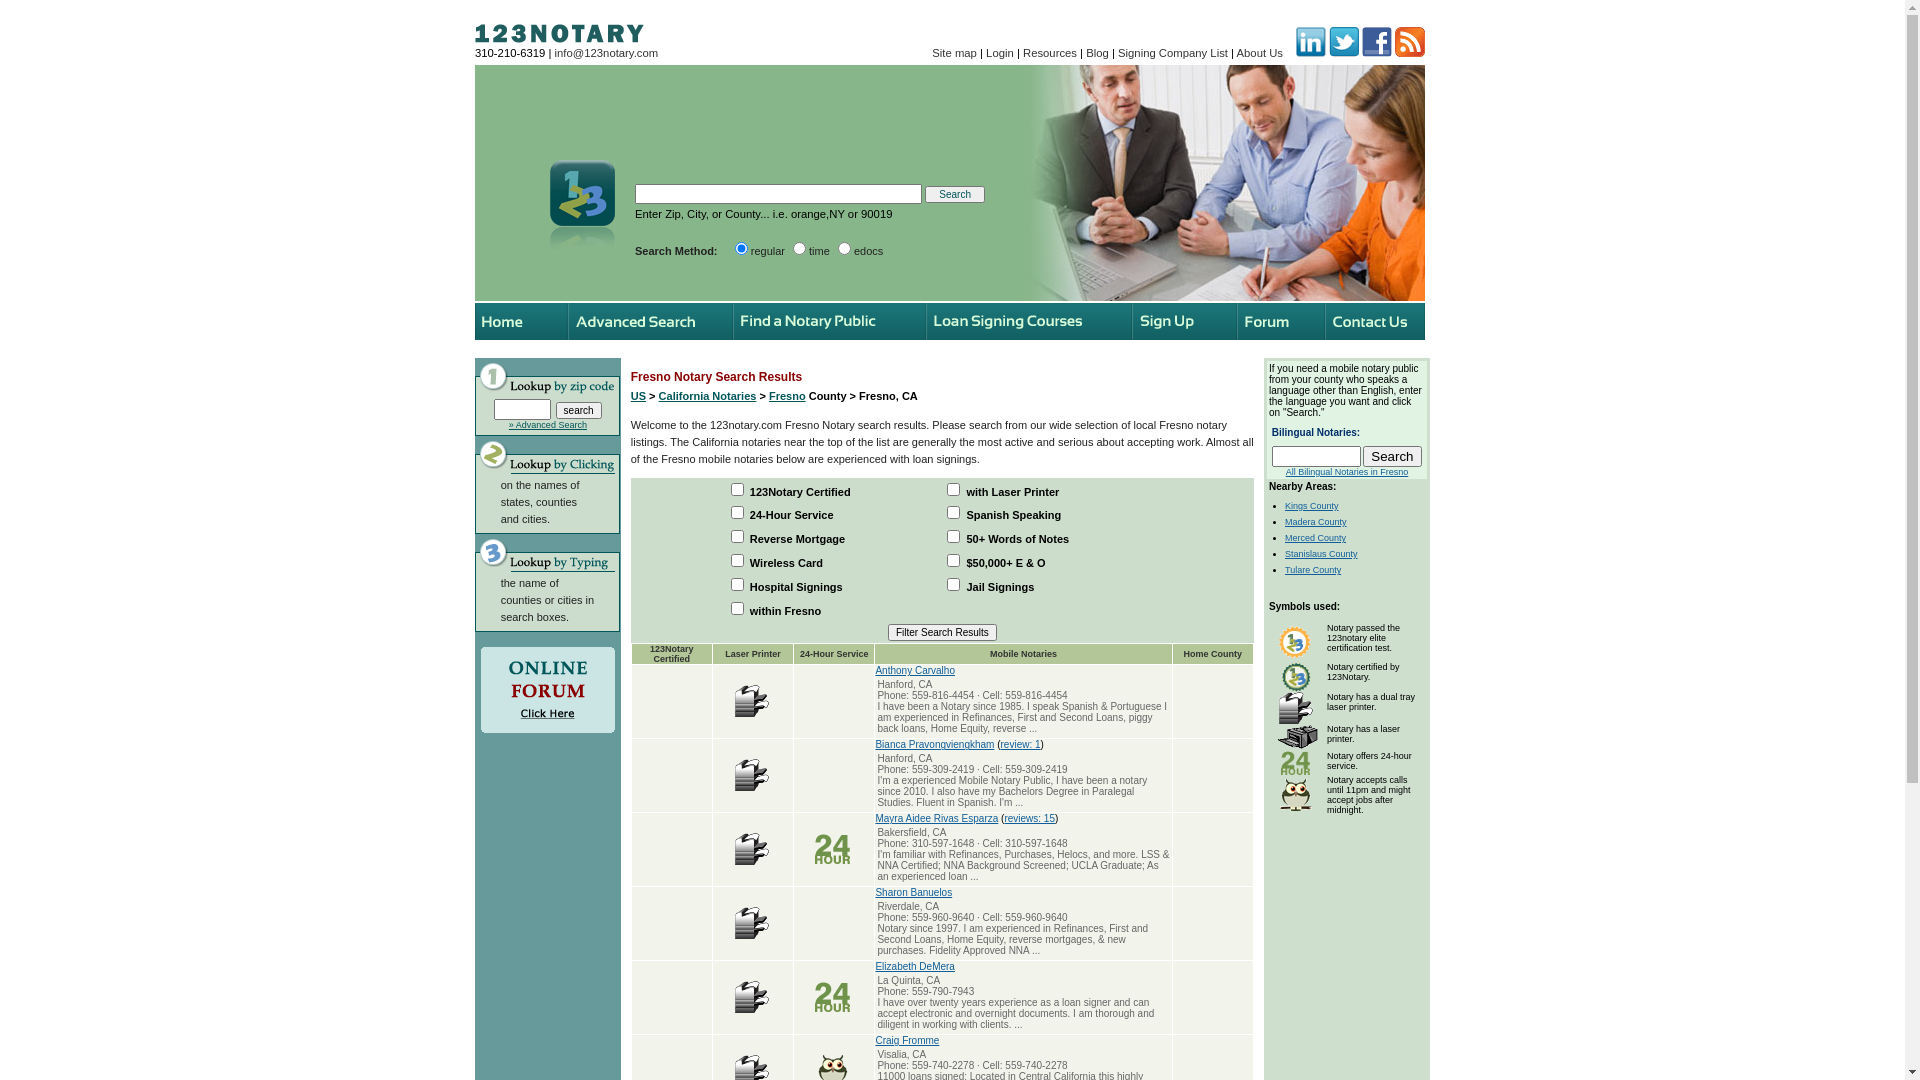 The image size is (1920, 1080). I want to click on time, so click(800, 248).